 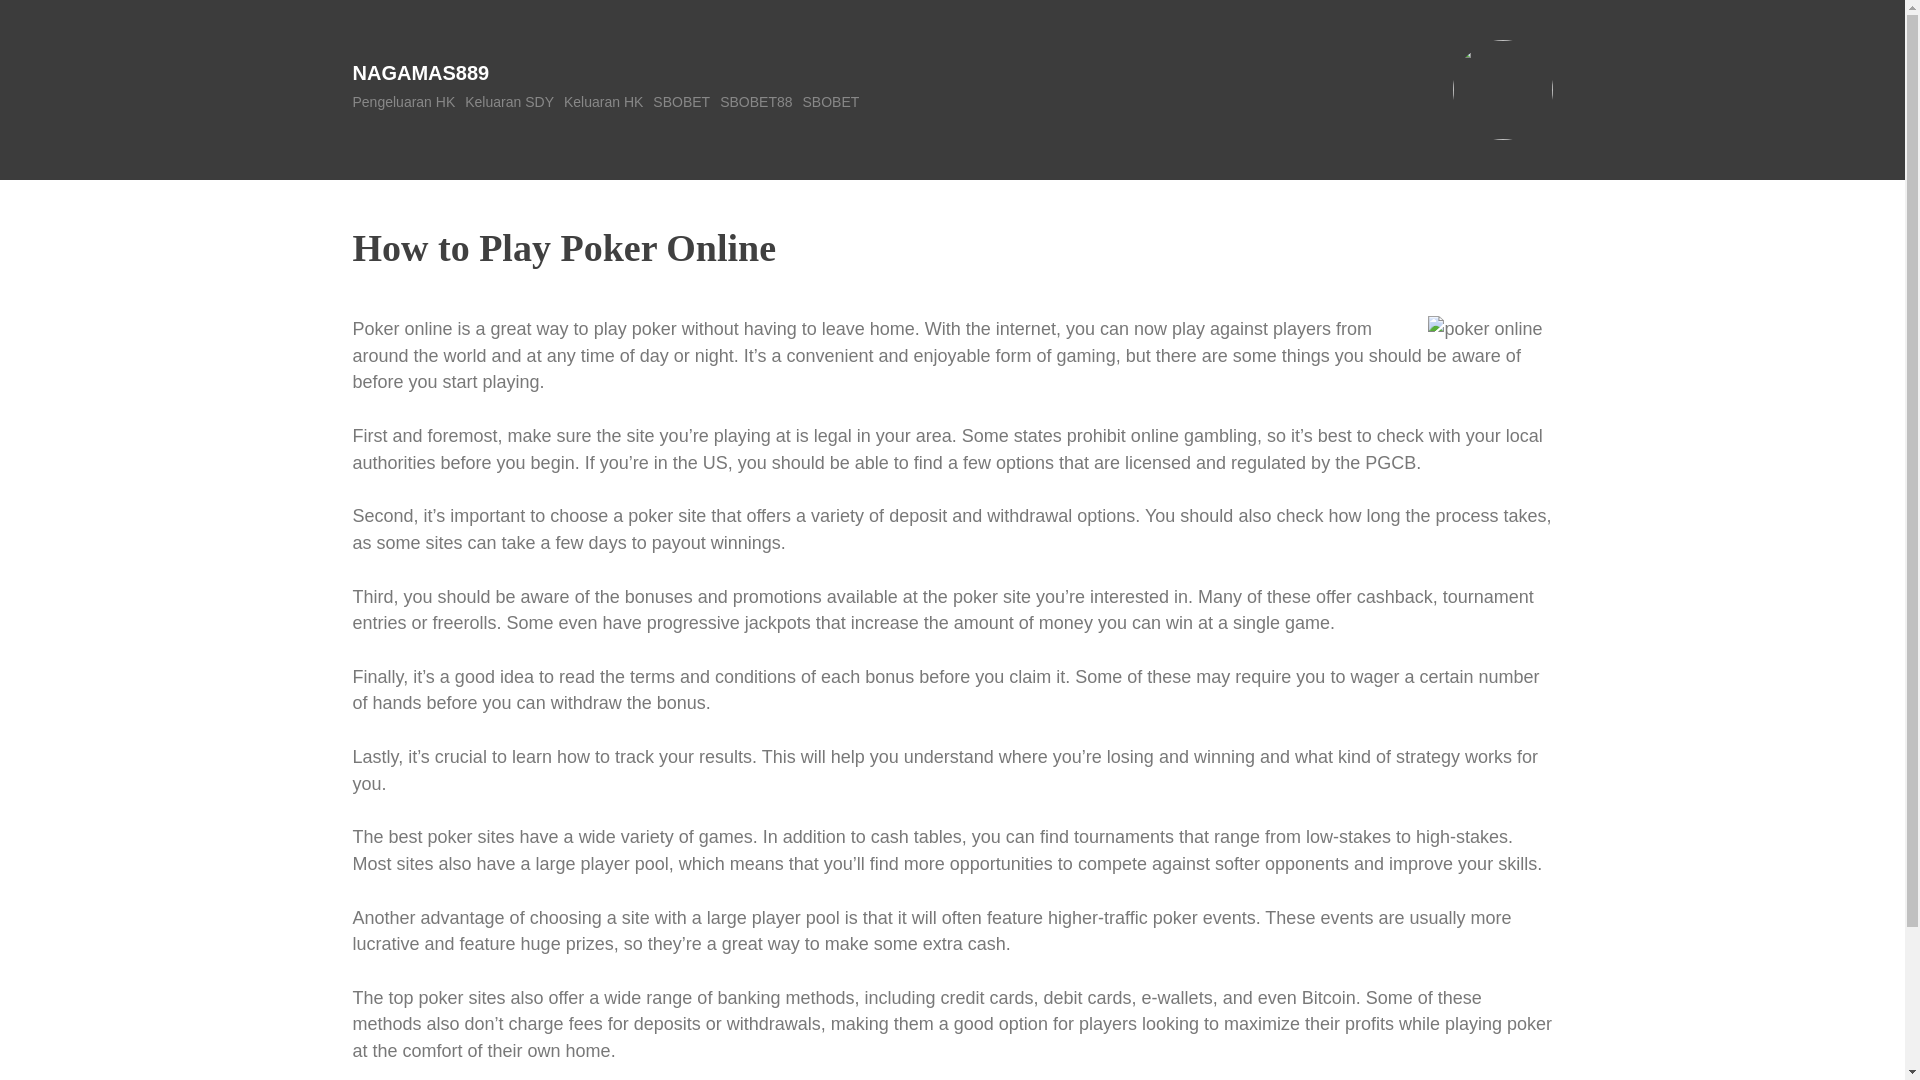 I want to click on SBOBET, so click(x=681, y=102).